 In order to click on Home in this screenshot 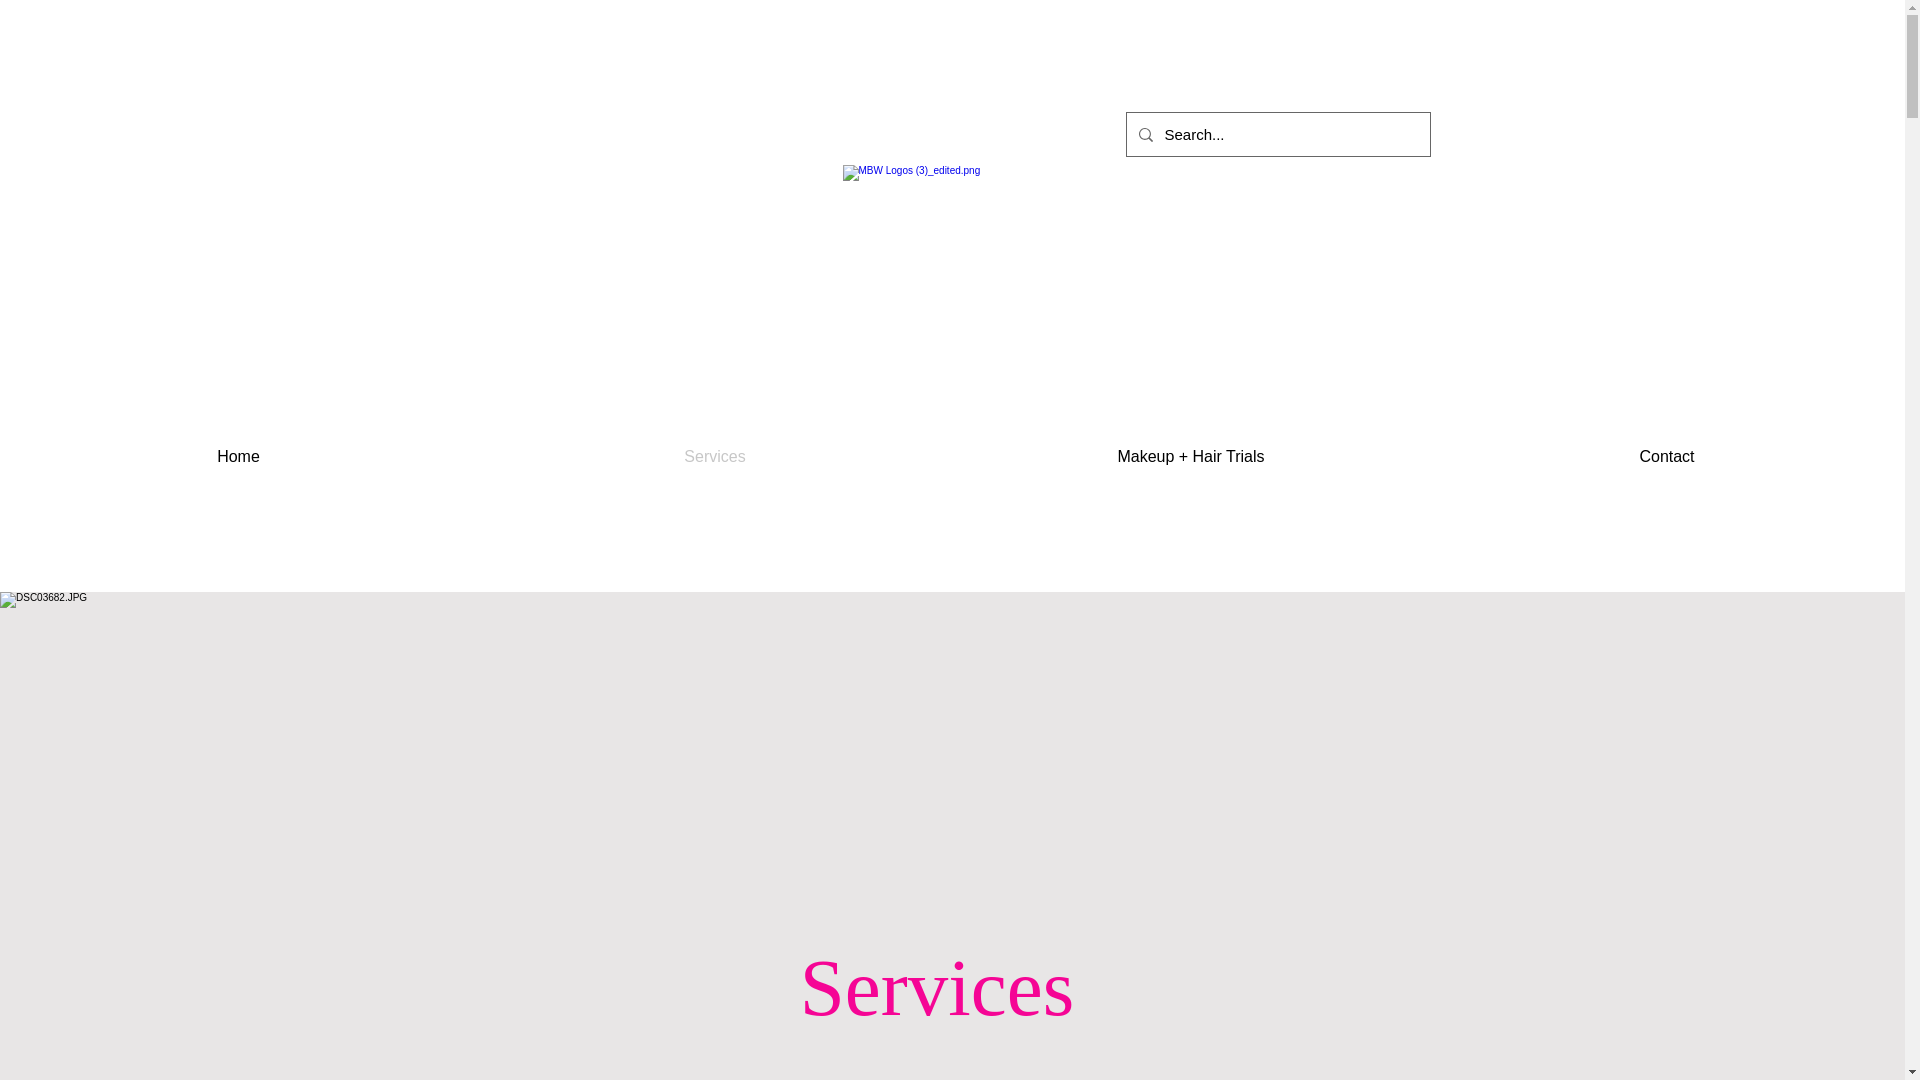, I will do `click(238, 456)`.